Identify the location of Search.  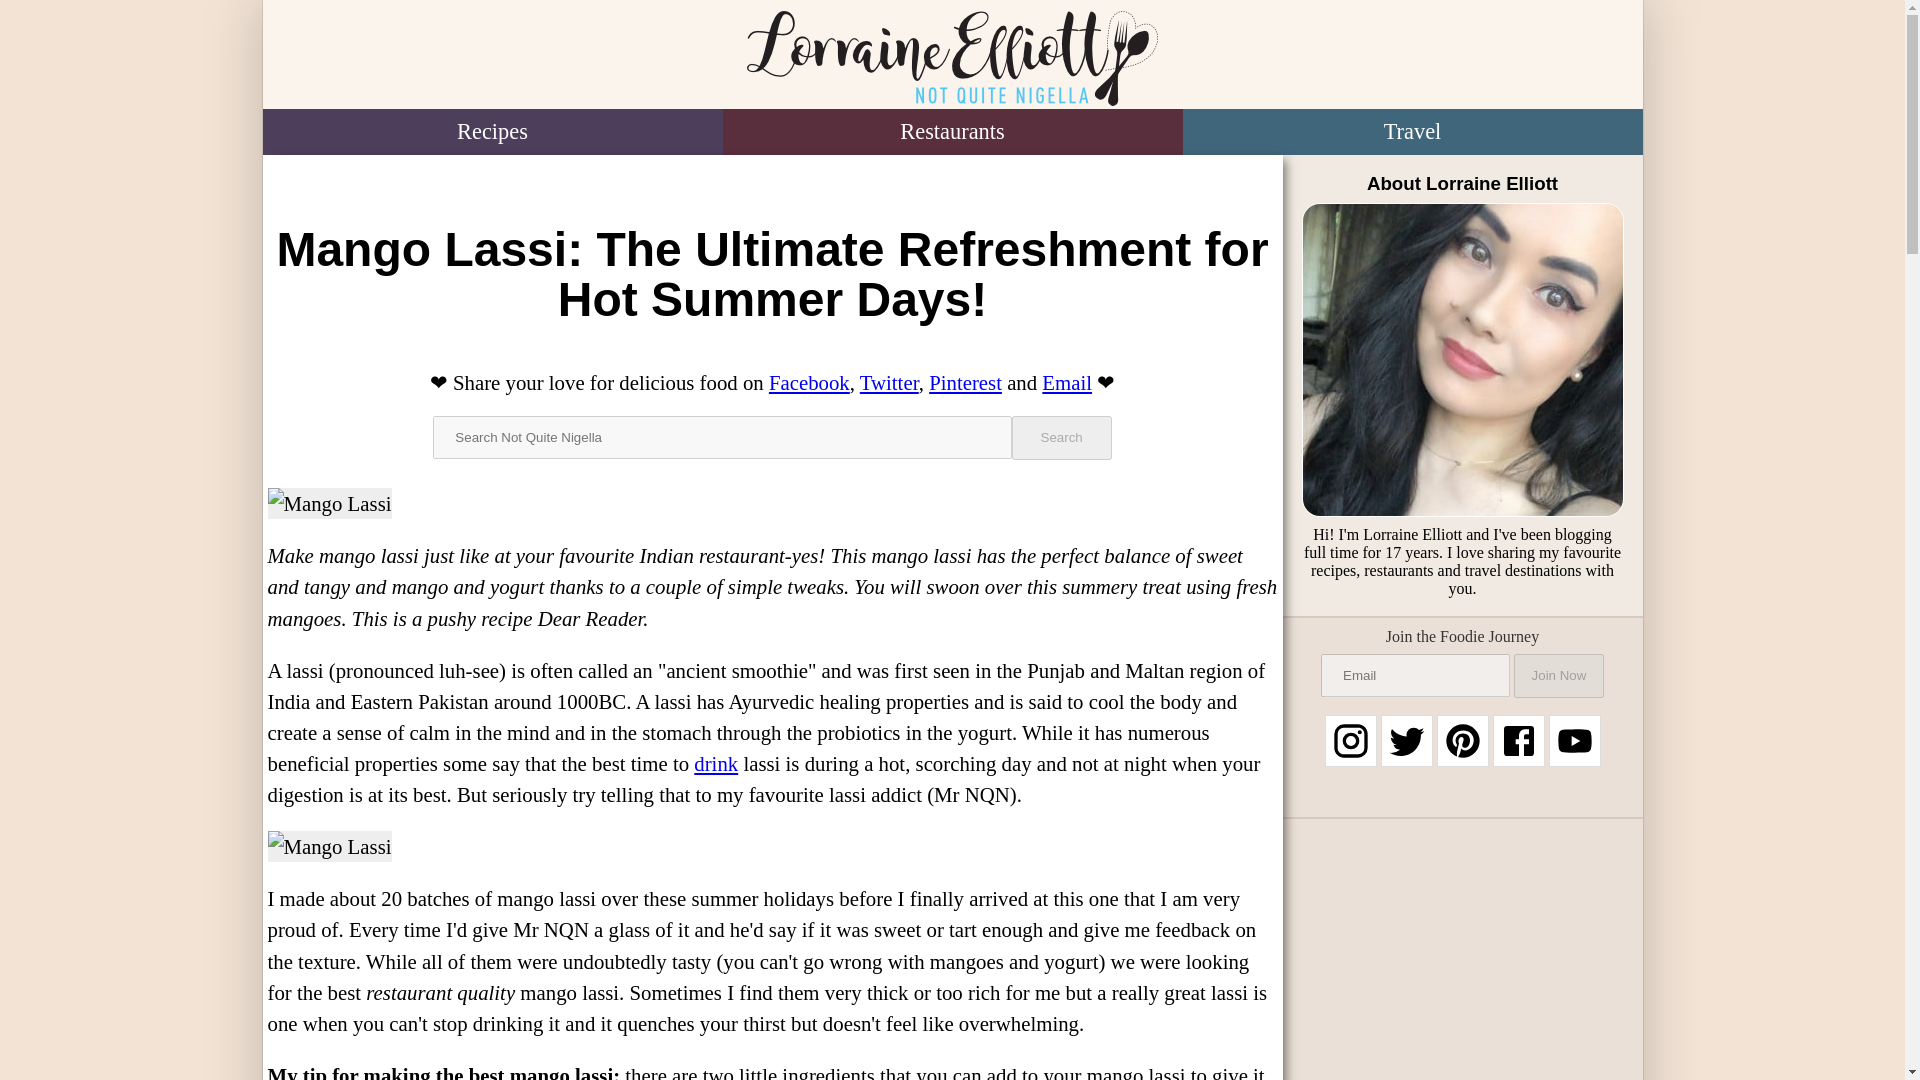
(1061, 438).